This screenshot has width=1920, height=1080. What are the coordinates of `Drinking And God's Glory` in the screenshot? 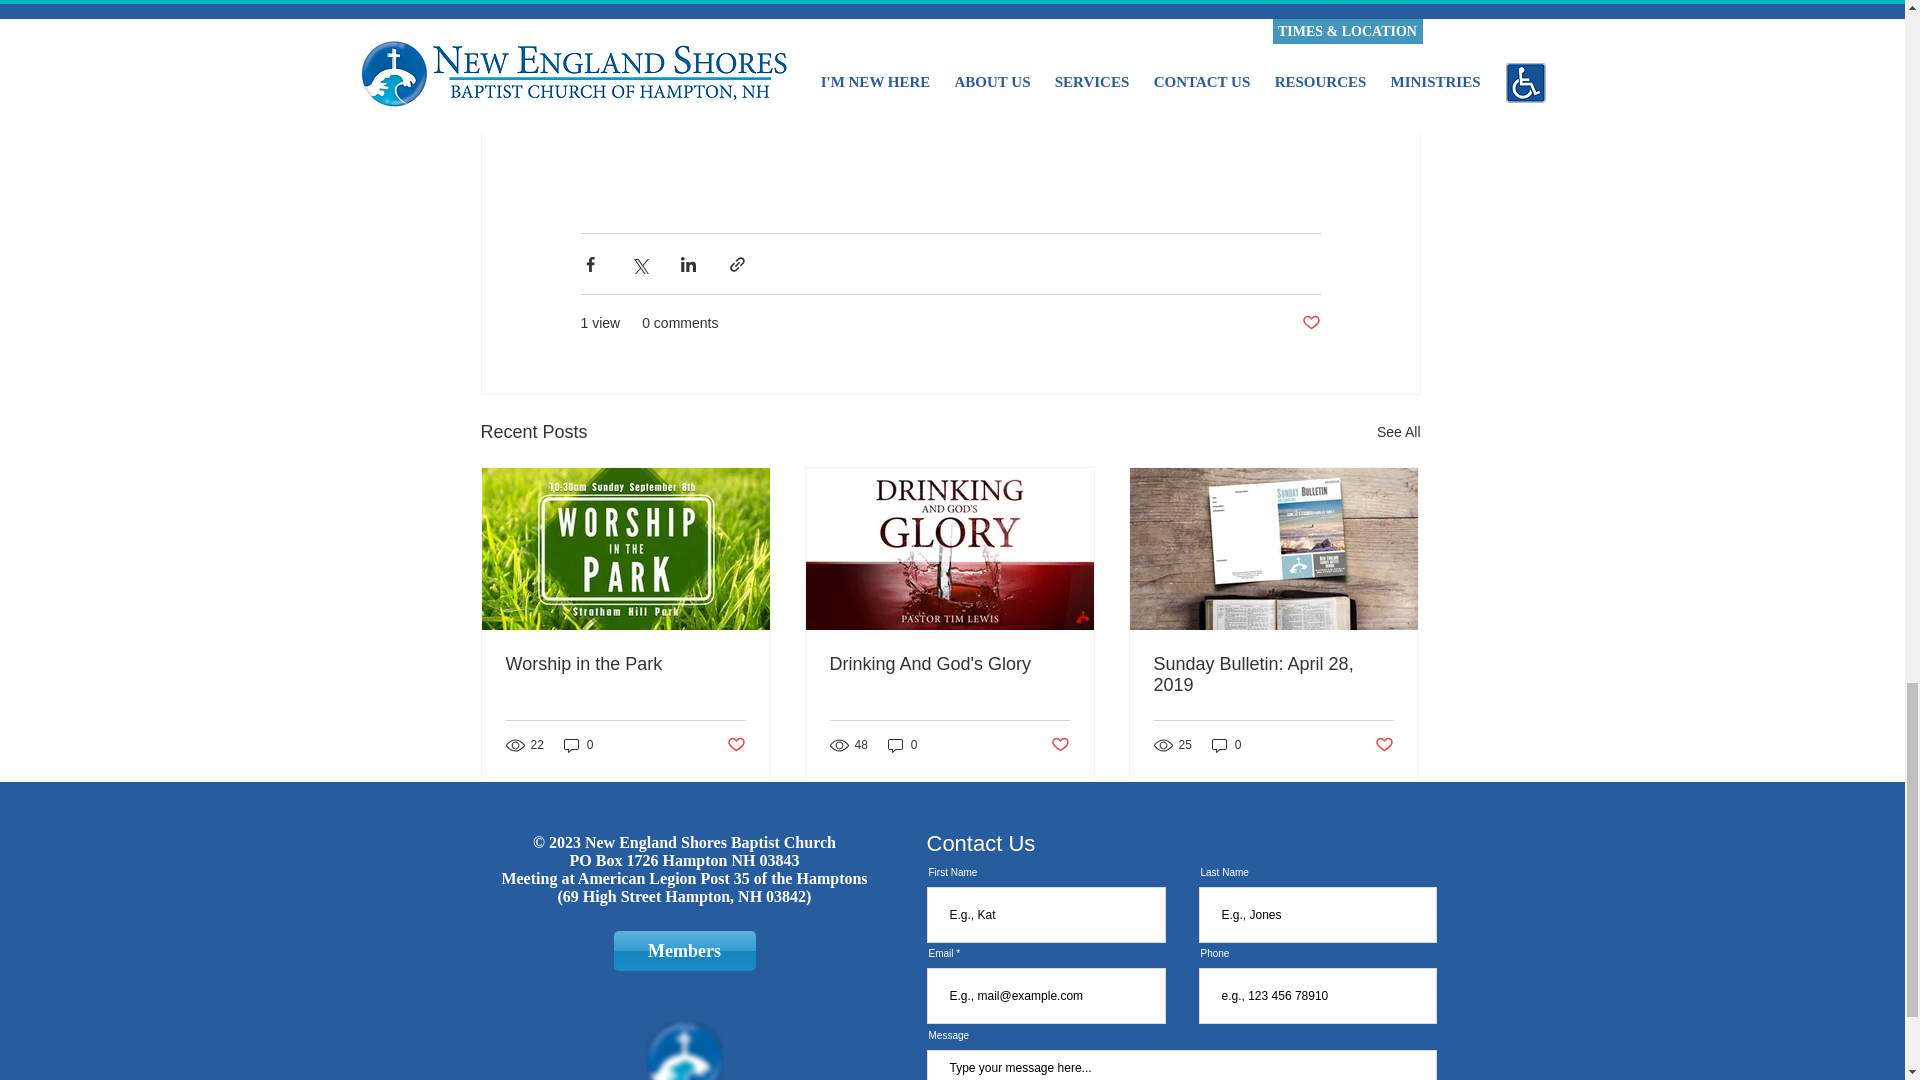 It's located at (949, 664).